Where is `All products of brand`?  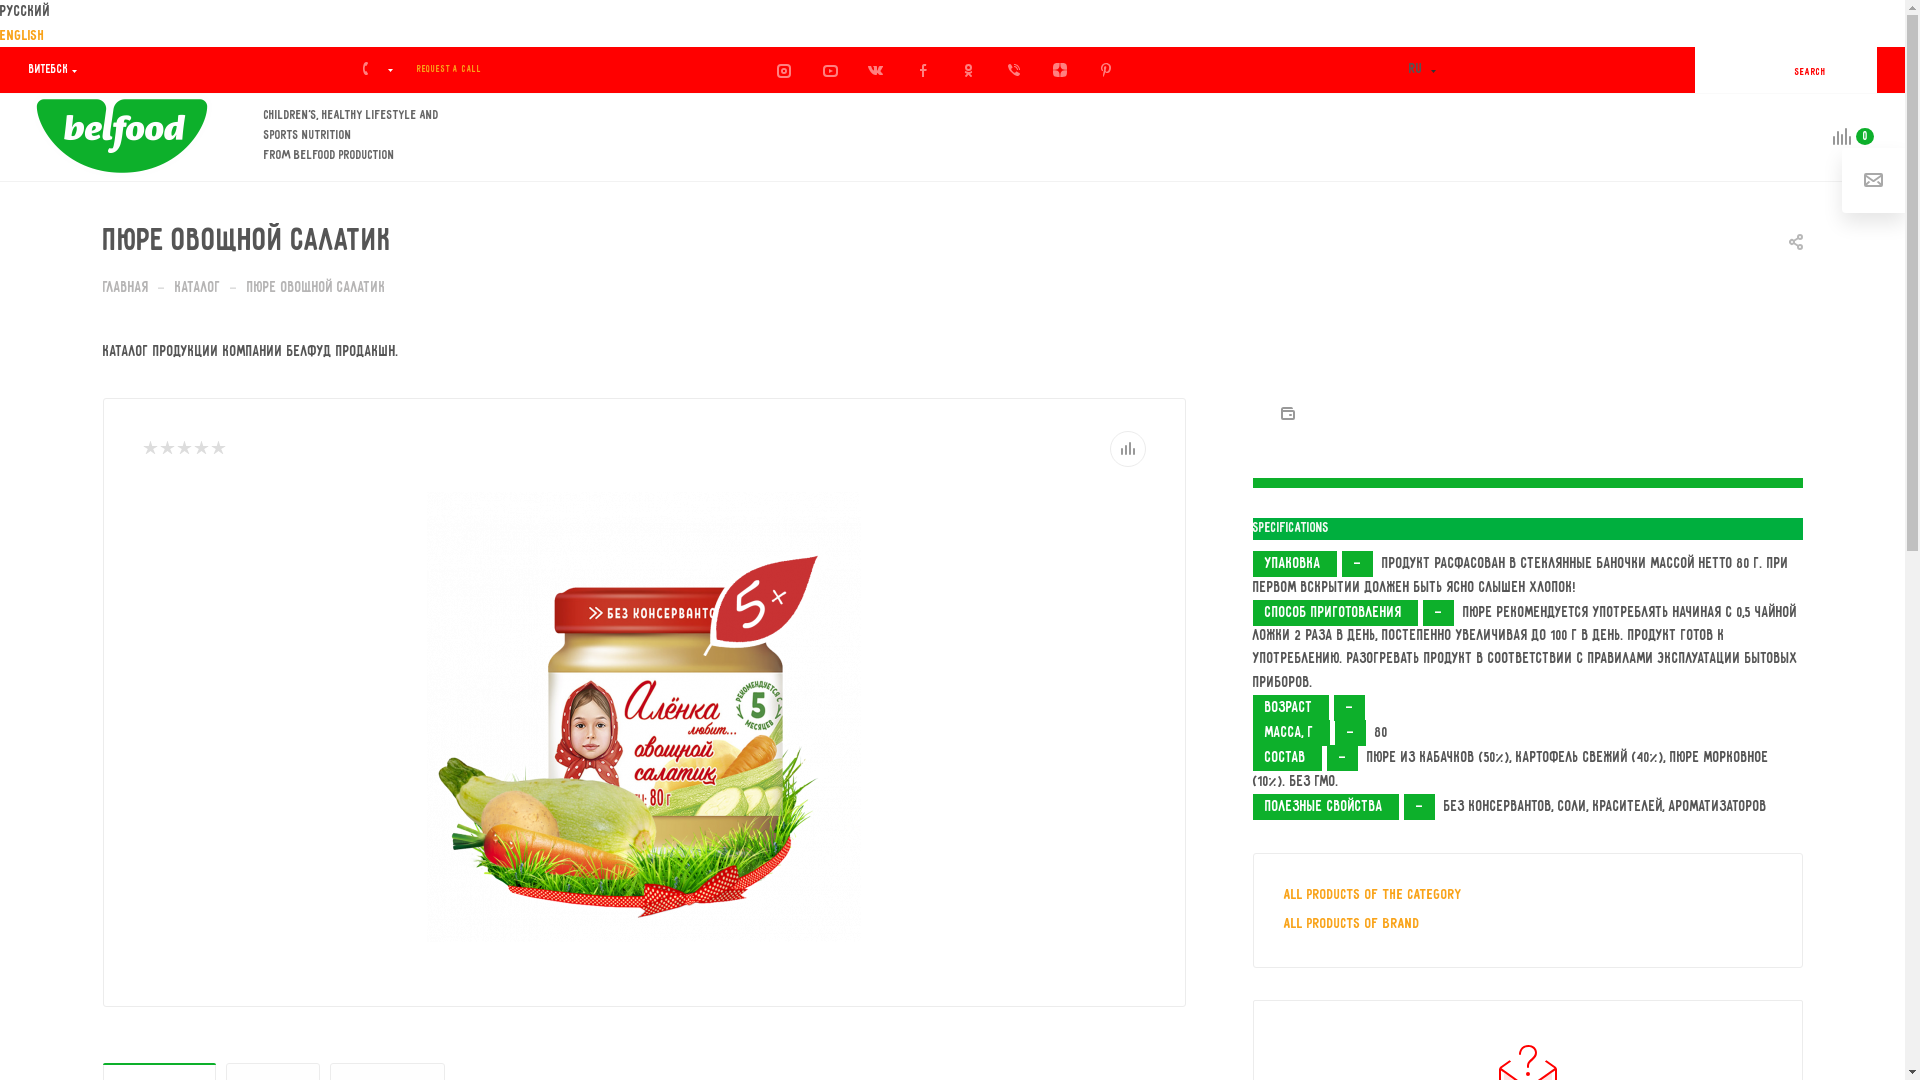 All products of brand is located at coordinates (1352, 924).